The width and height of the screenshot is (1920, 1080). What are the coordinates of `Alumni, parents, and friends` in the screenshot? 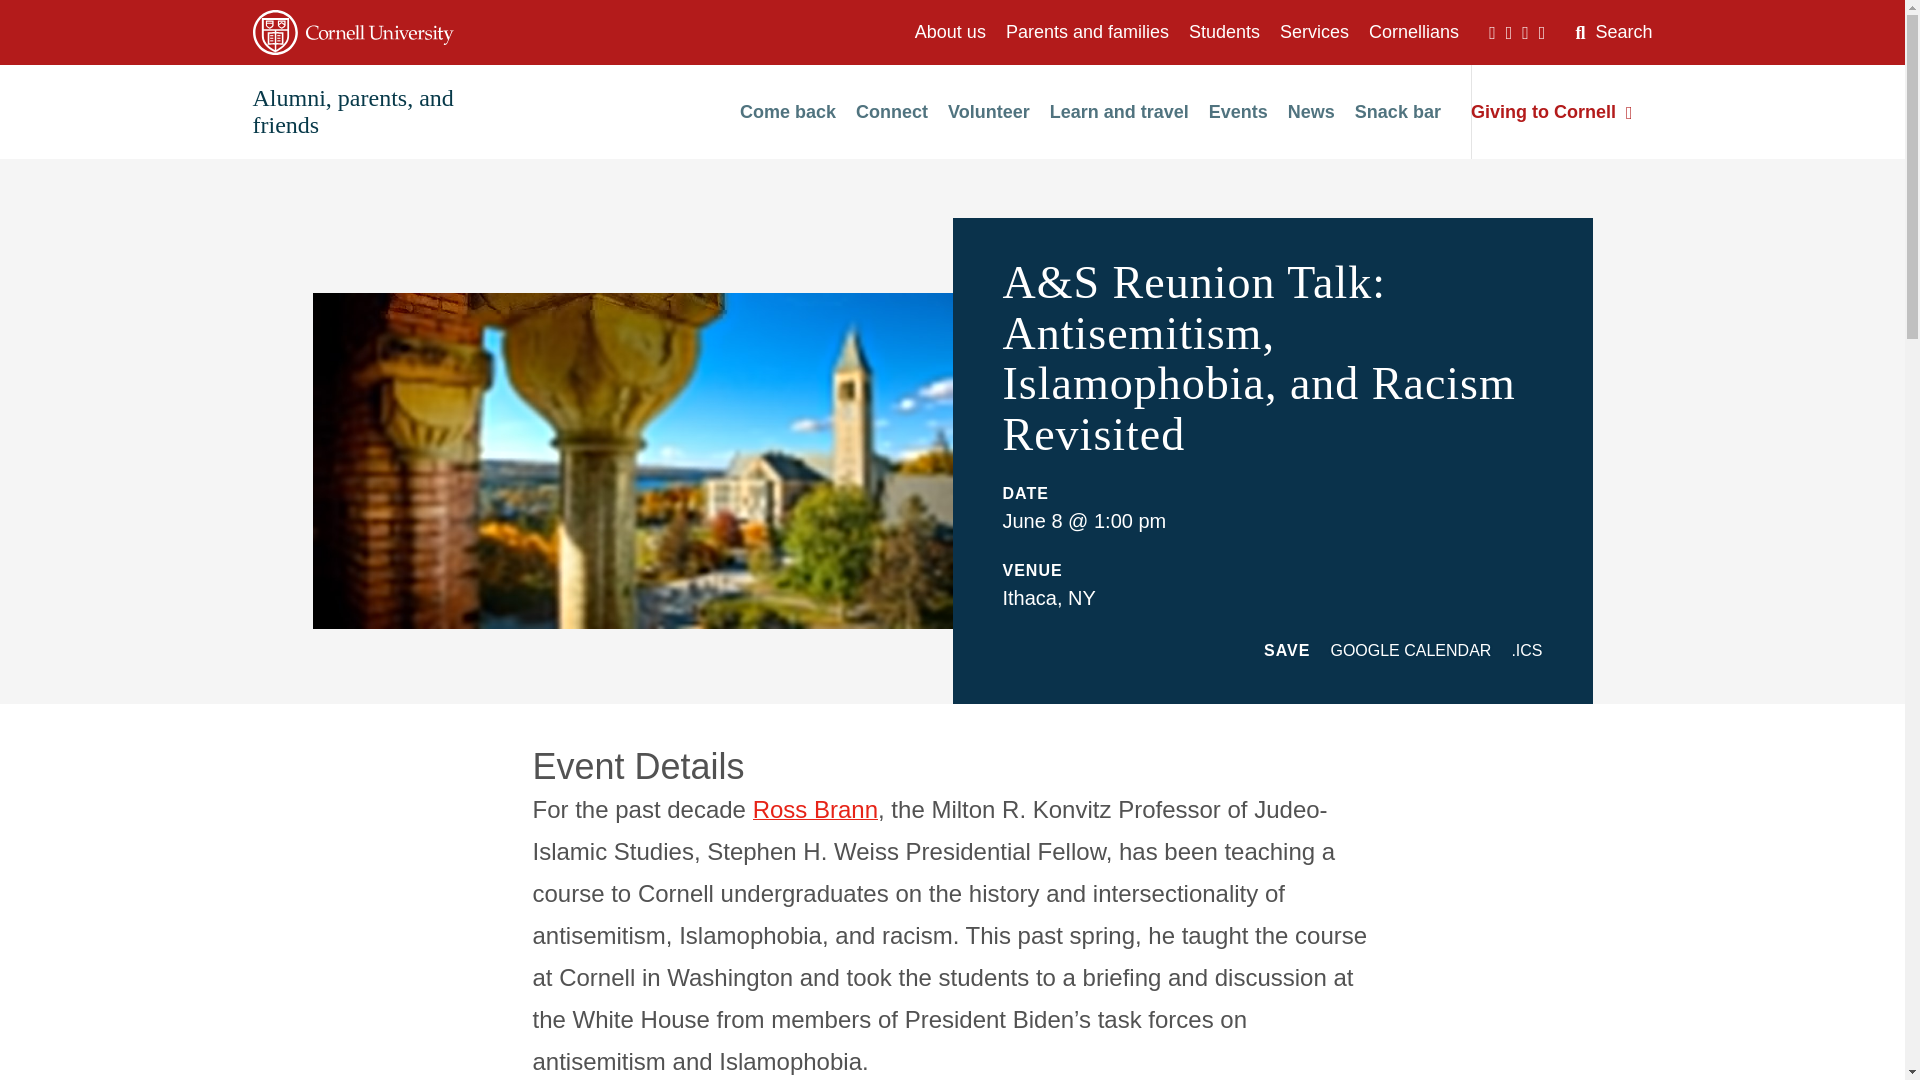 It's located at (352, 112).